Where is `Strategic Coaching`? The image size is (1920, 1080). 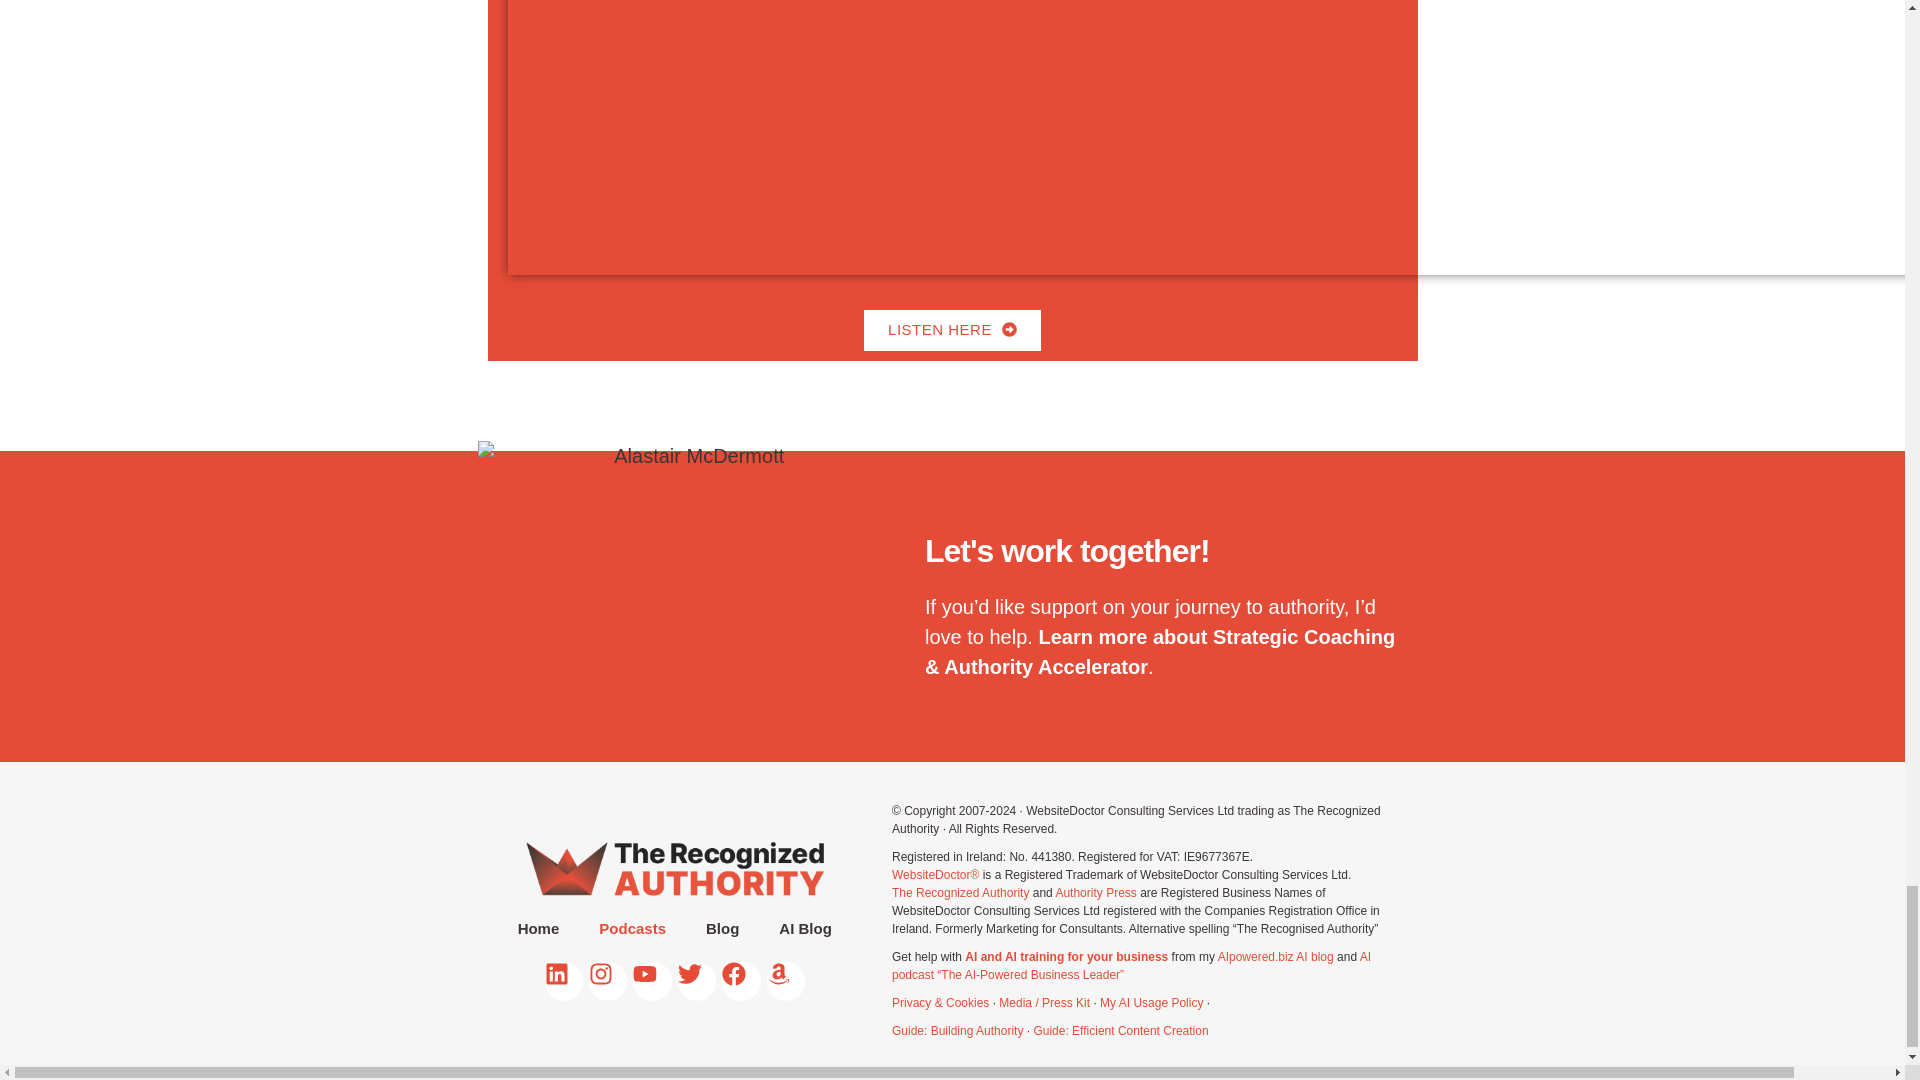 Strategic Coaching is located at coordinates (1304, 637).